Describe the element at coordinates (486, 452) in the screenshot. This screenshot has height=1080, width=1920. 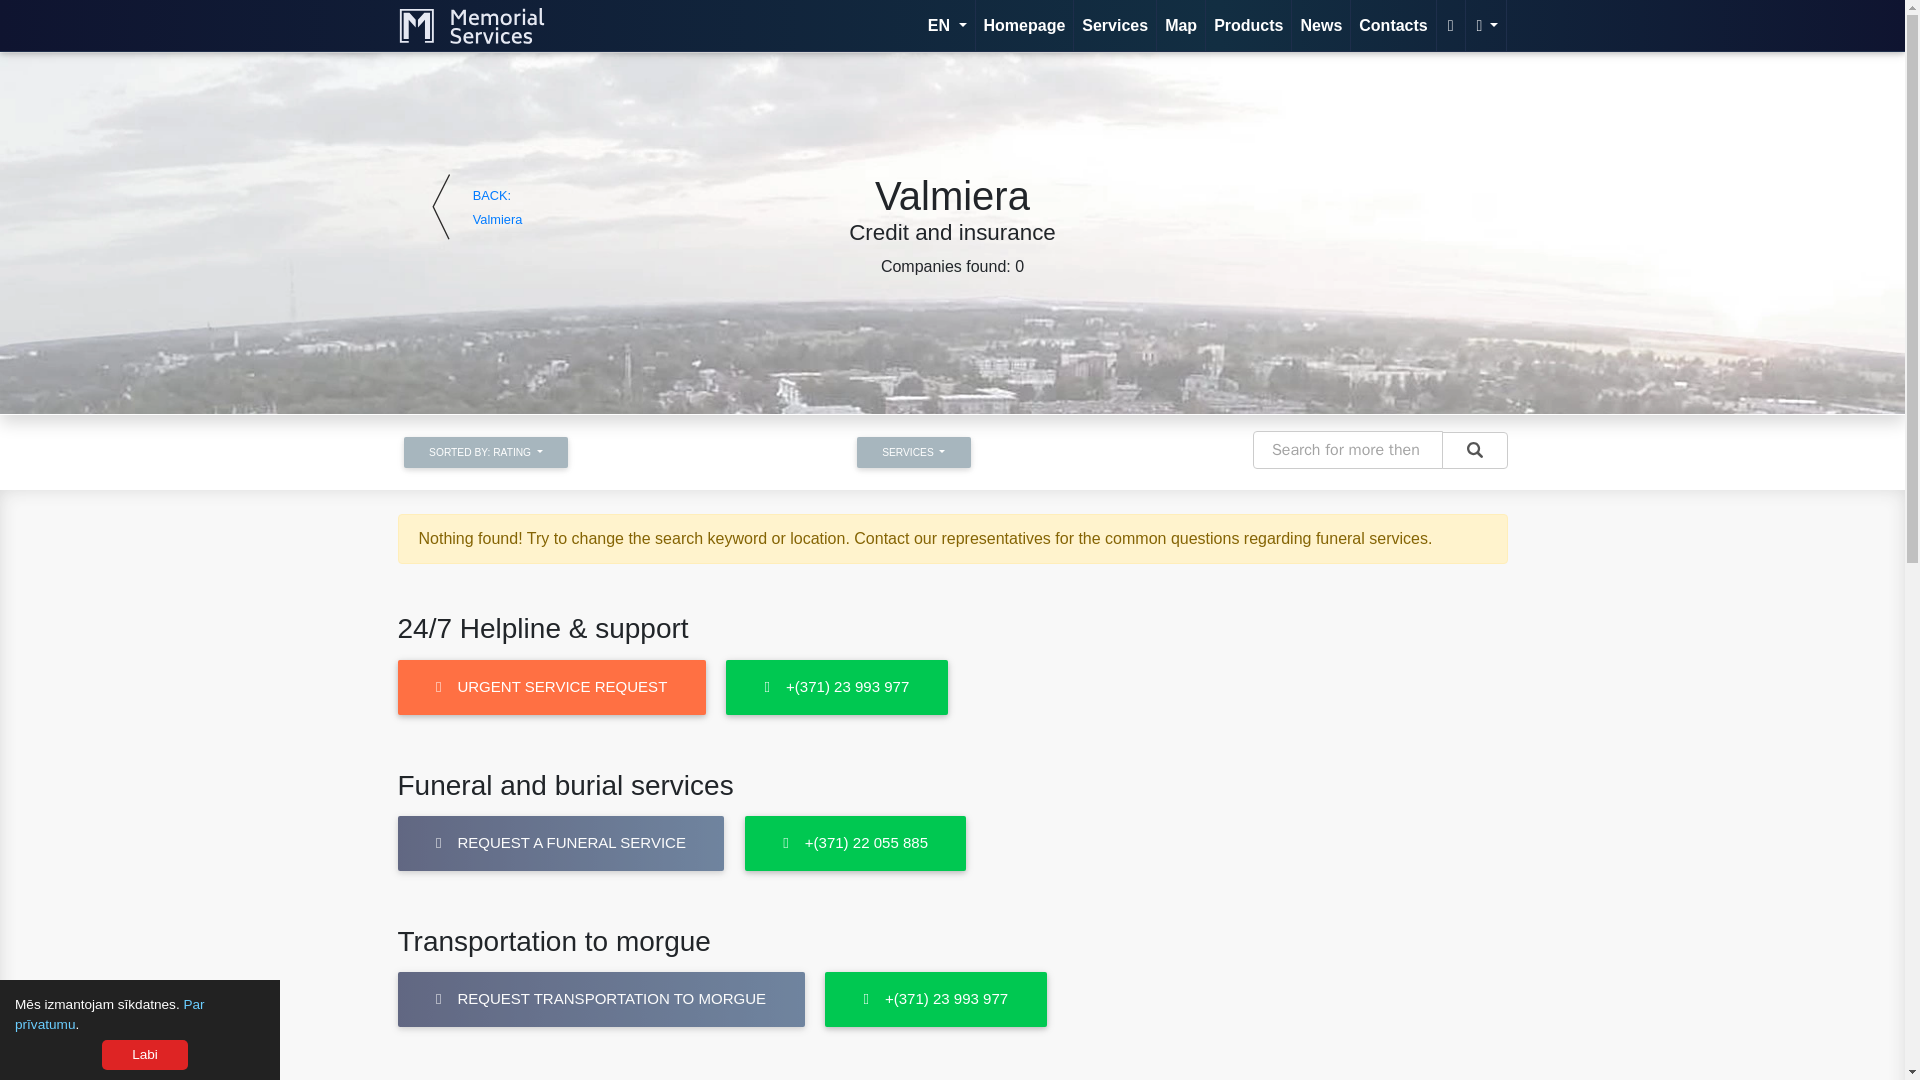
I see `SORTED BY: RATING` at that location.